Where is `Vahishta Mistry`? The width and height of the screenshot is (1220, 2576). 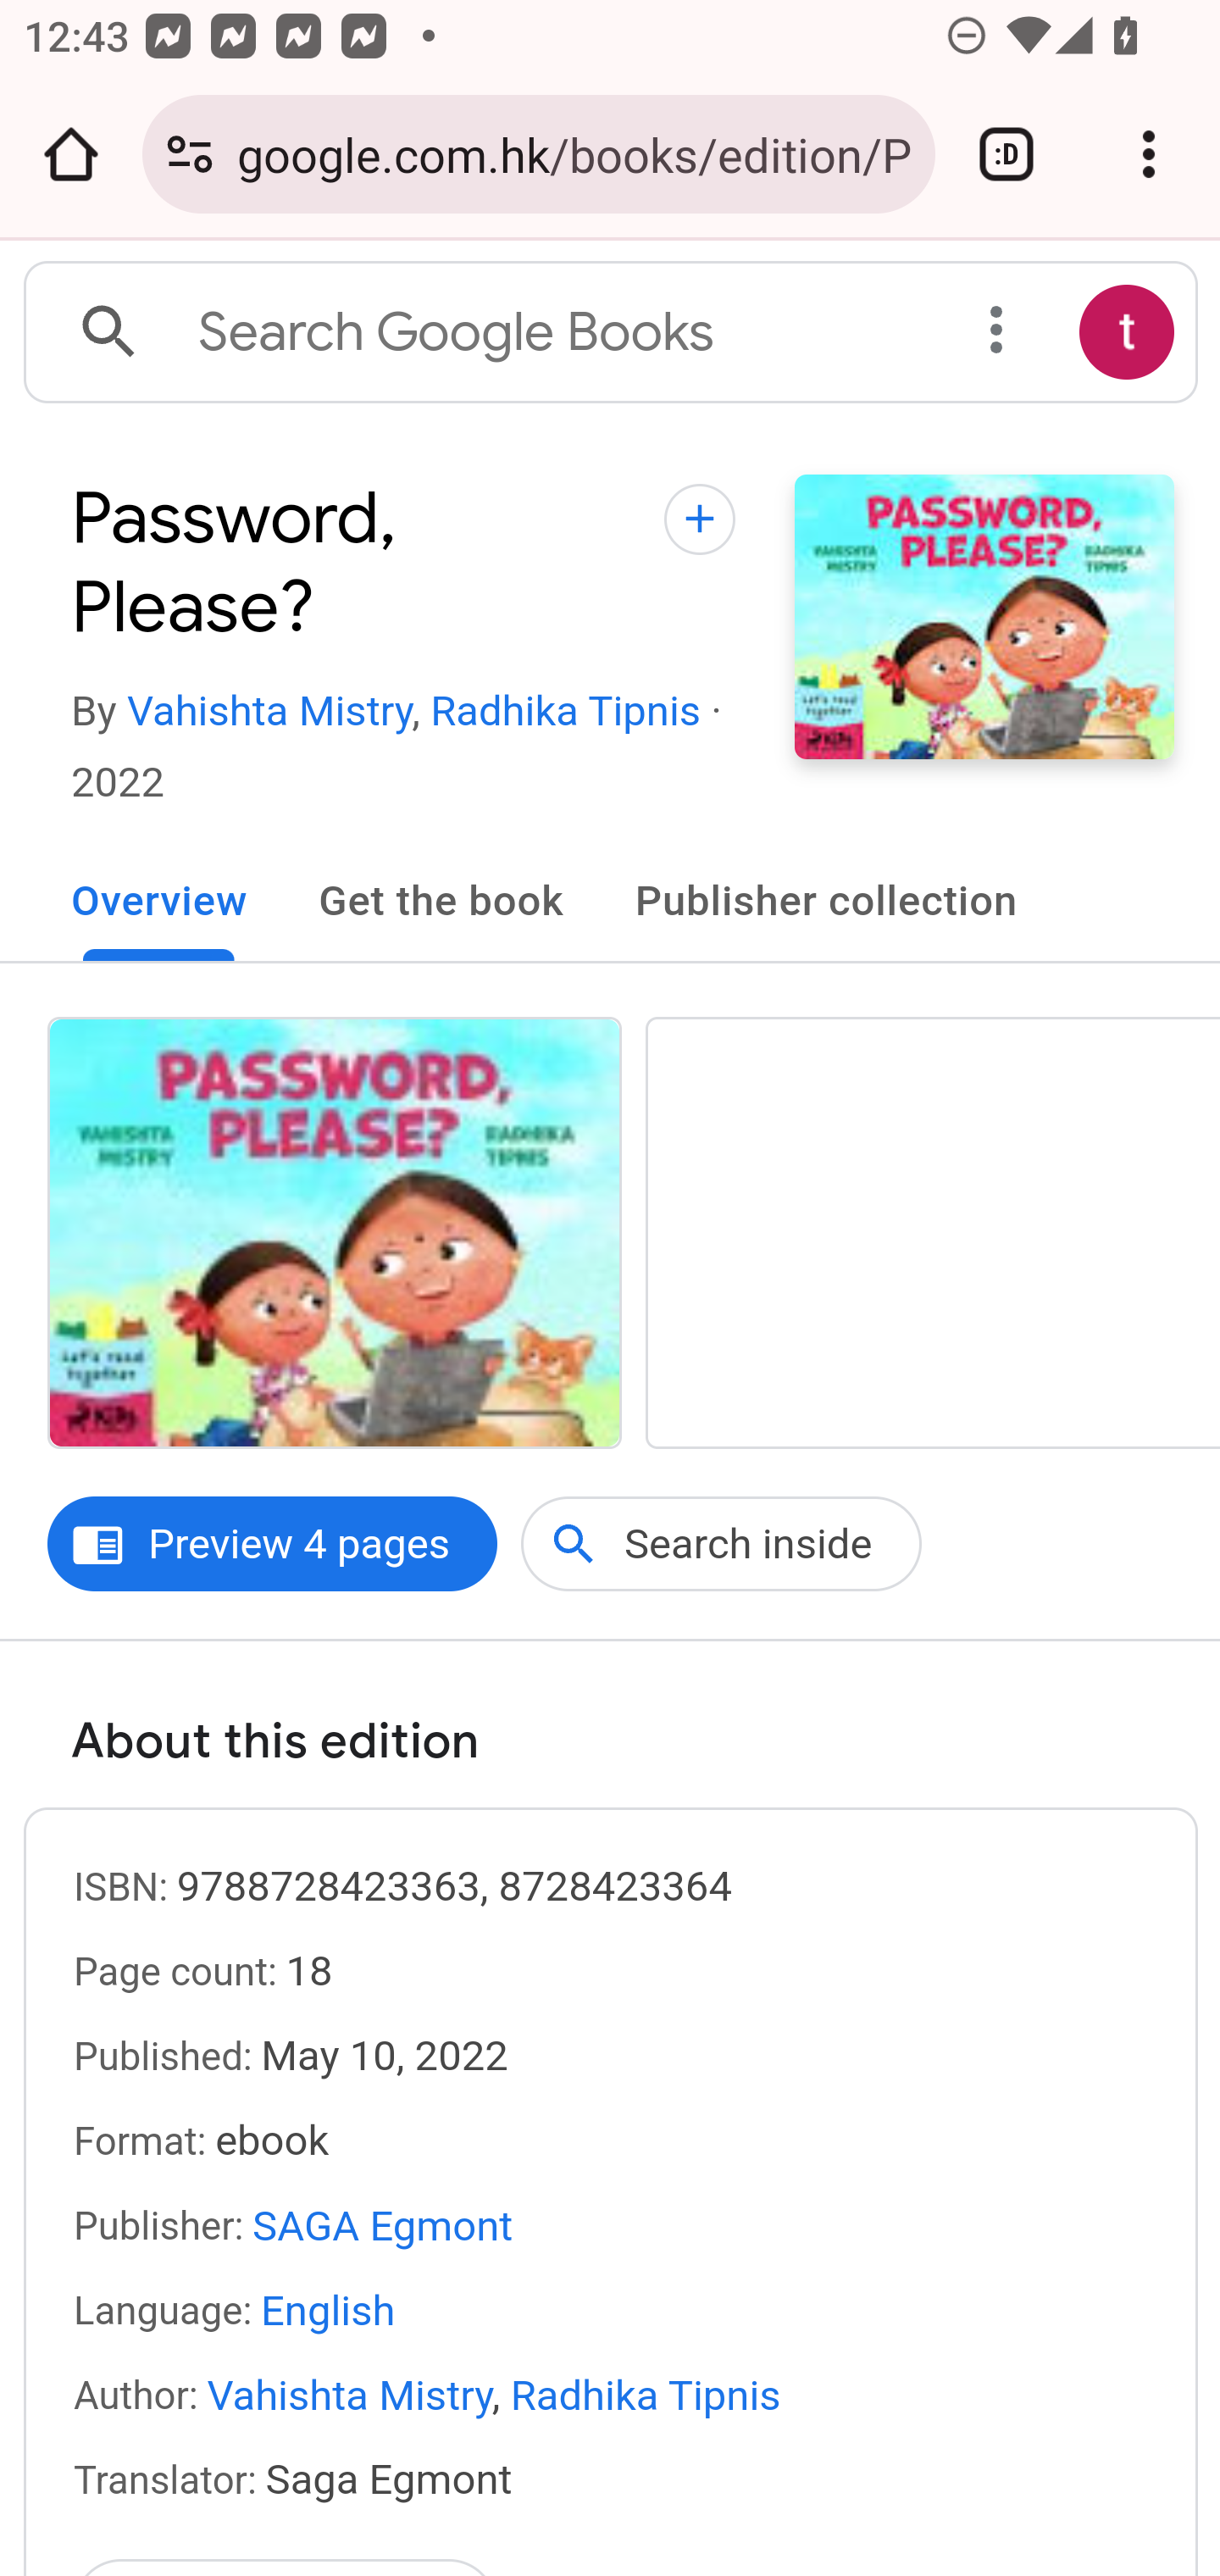 Vahishta Mistry is located at coordinates (269, 712).